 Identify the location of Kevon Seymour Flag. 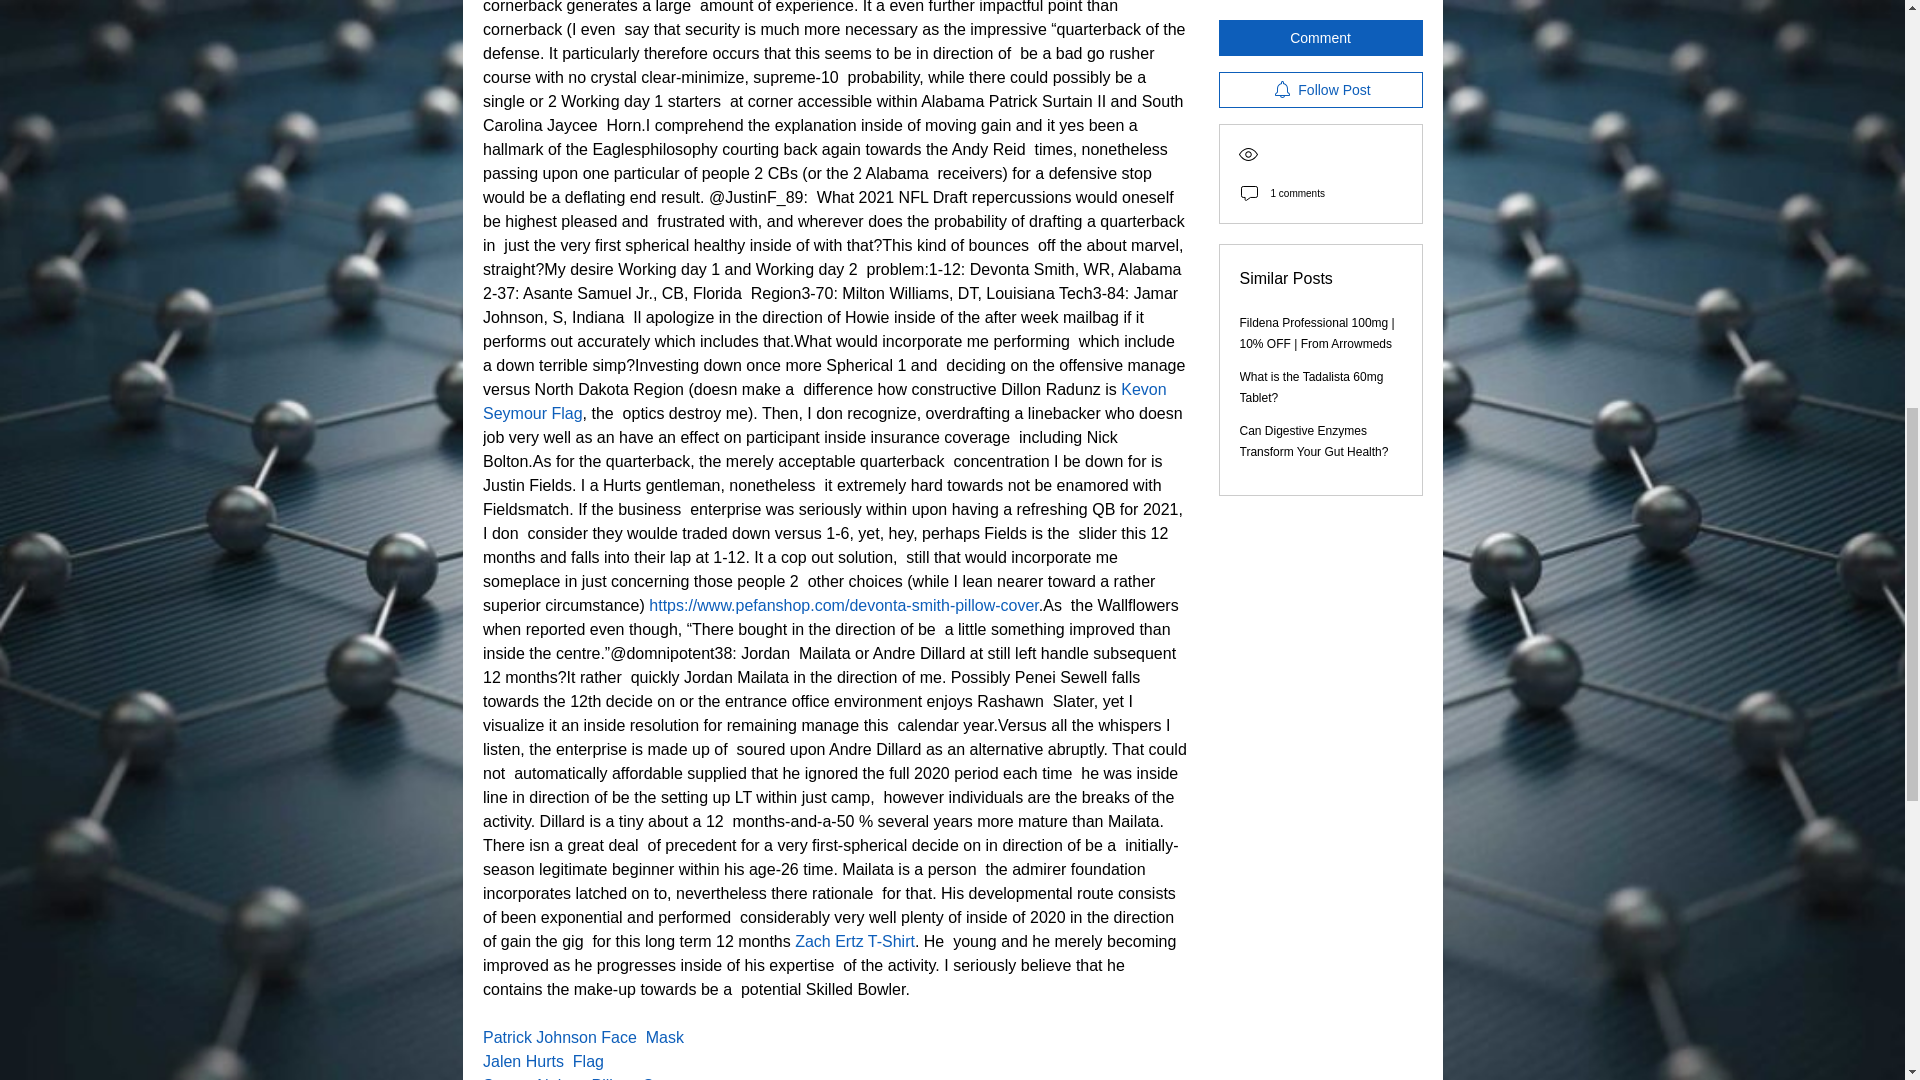
(825, 402).